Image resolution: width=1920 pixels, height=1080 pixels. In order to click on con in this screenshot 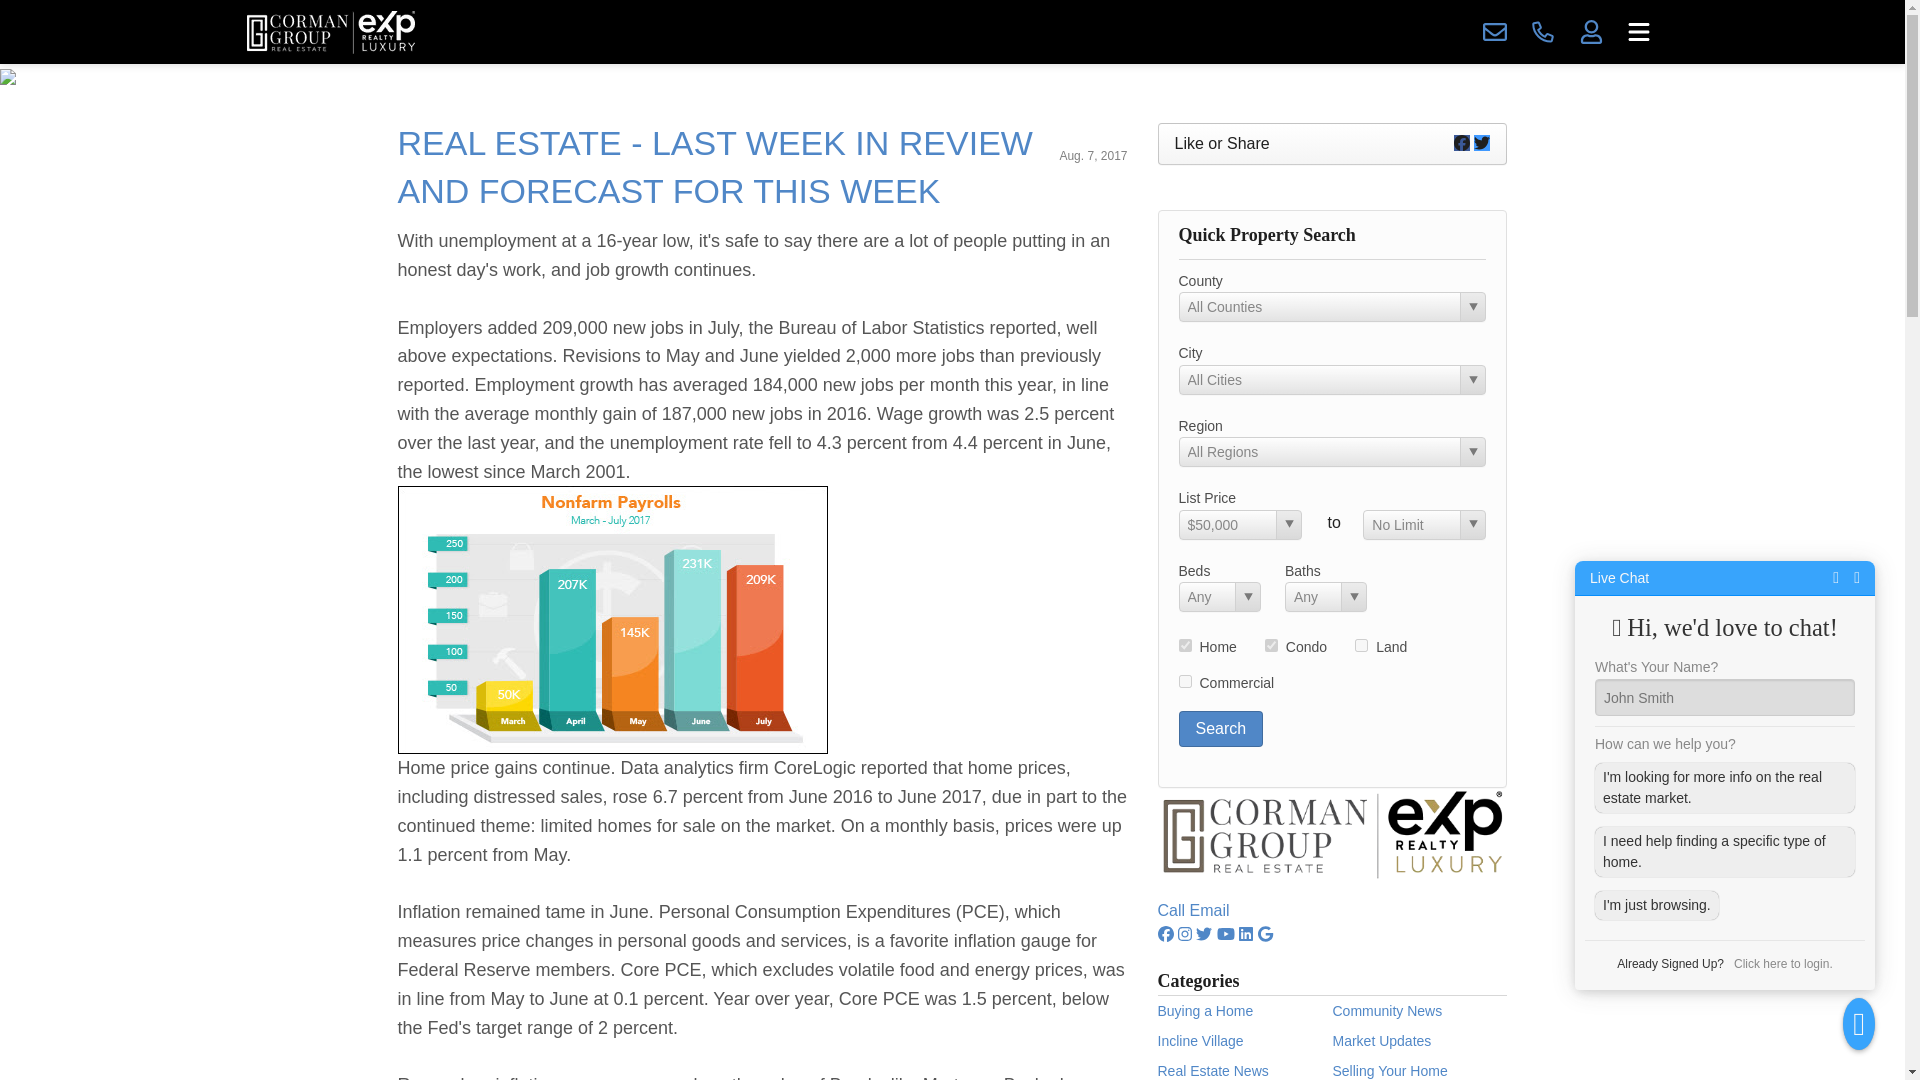, I will do `click(1272, 646)`.